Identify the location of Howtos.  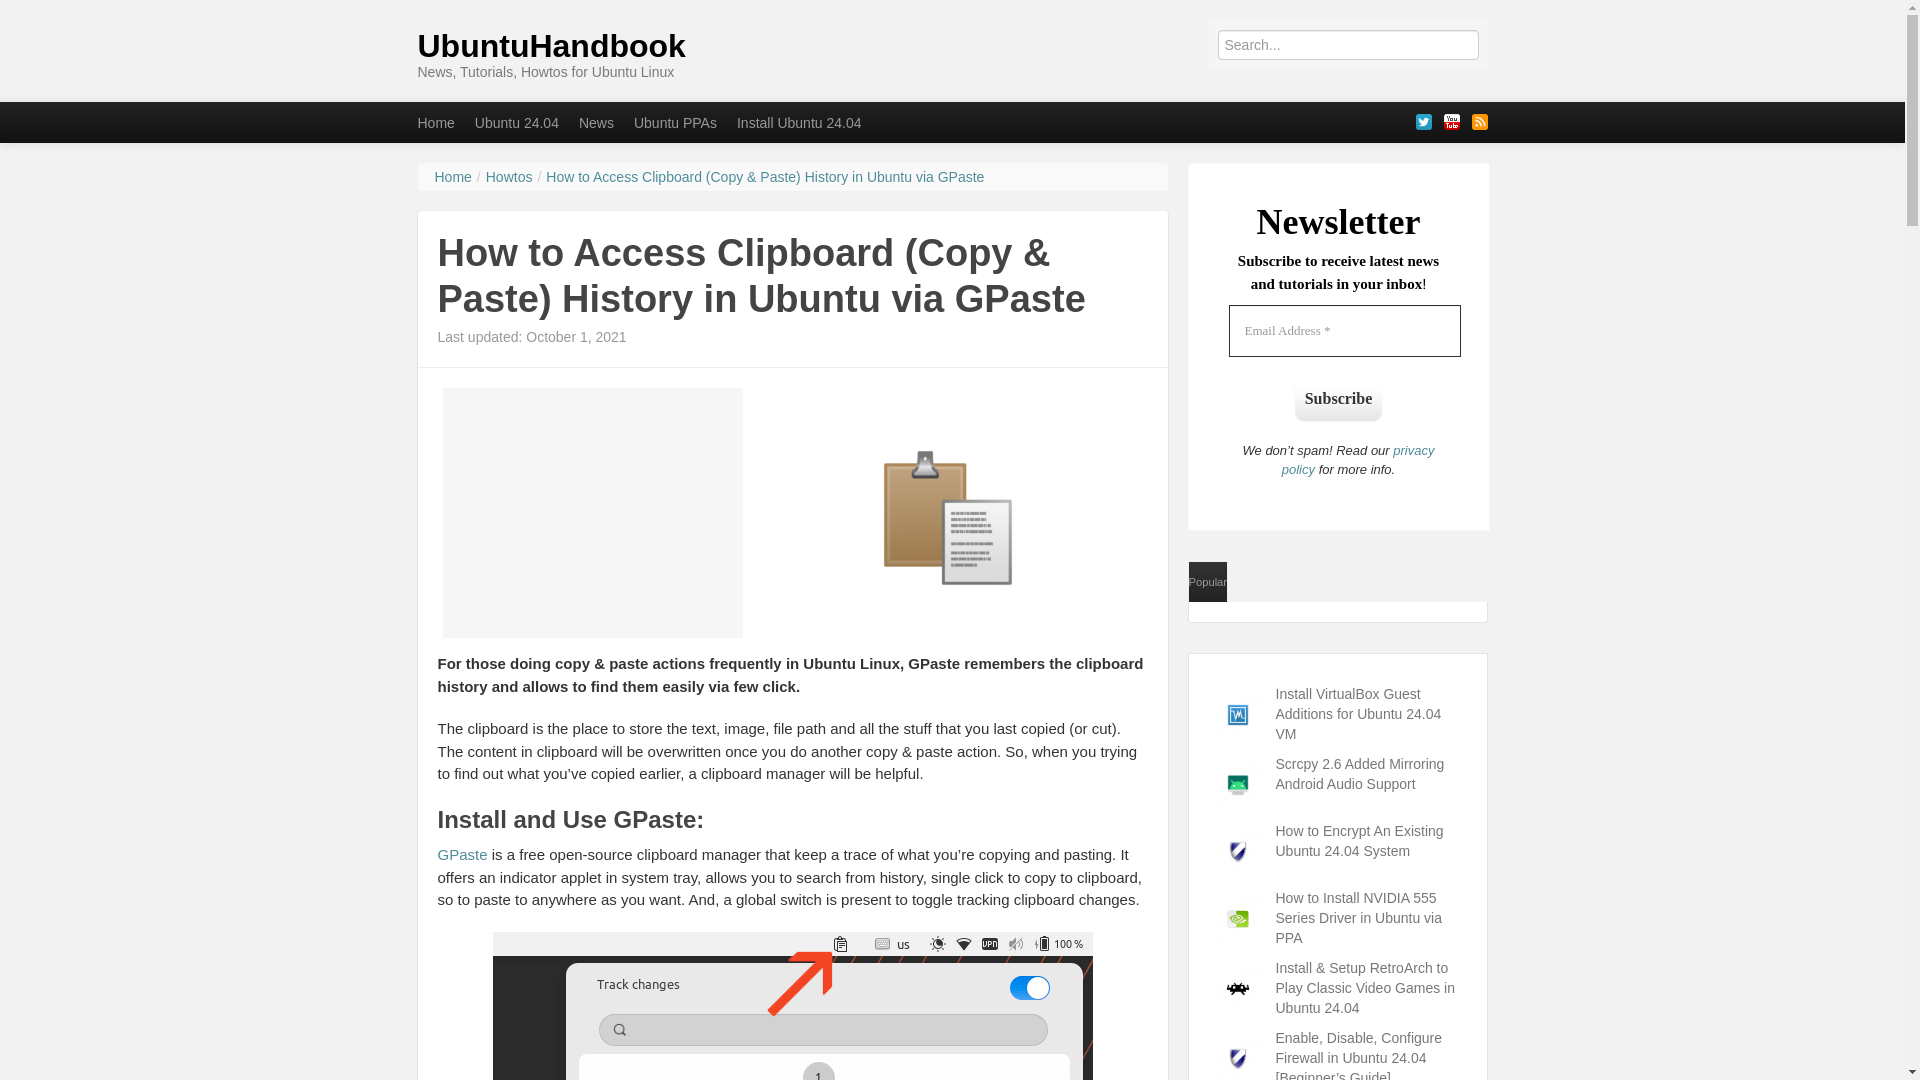
(509, 176).